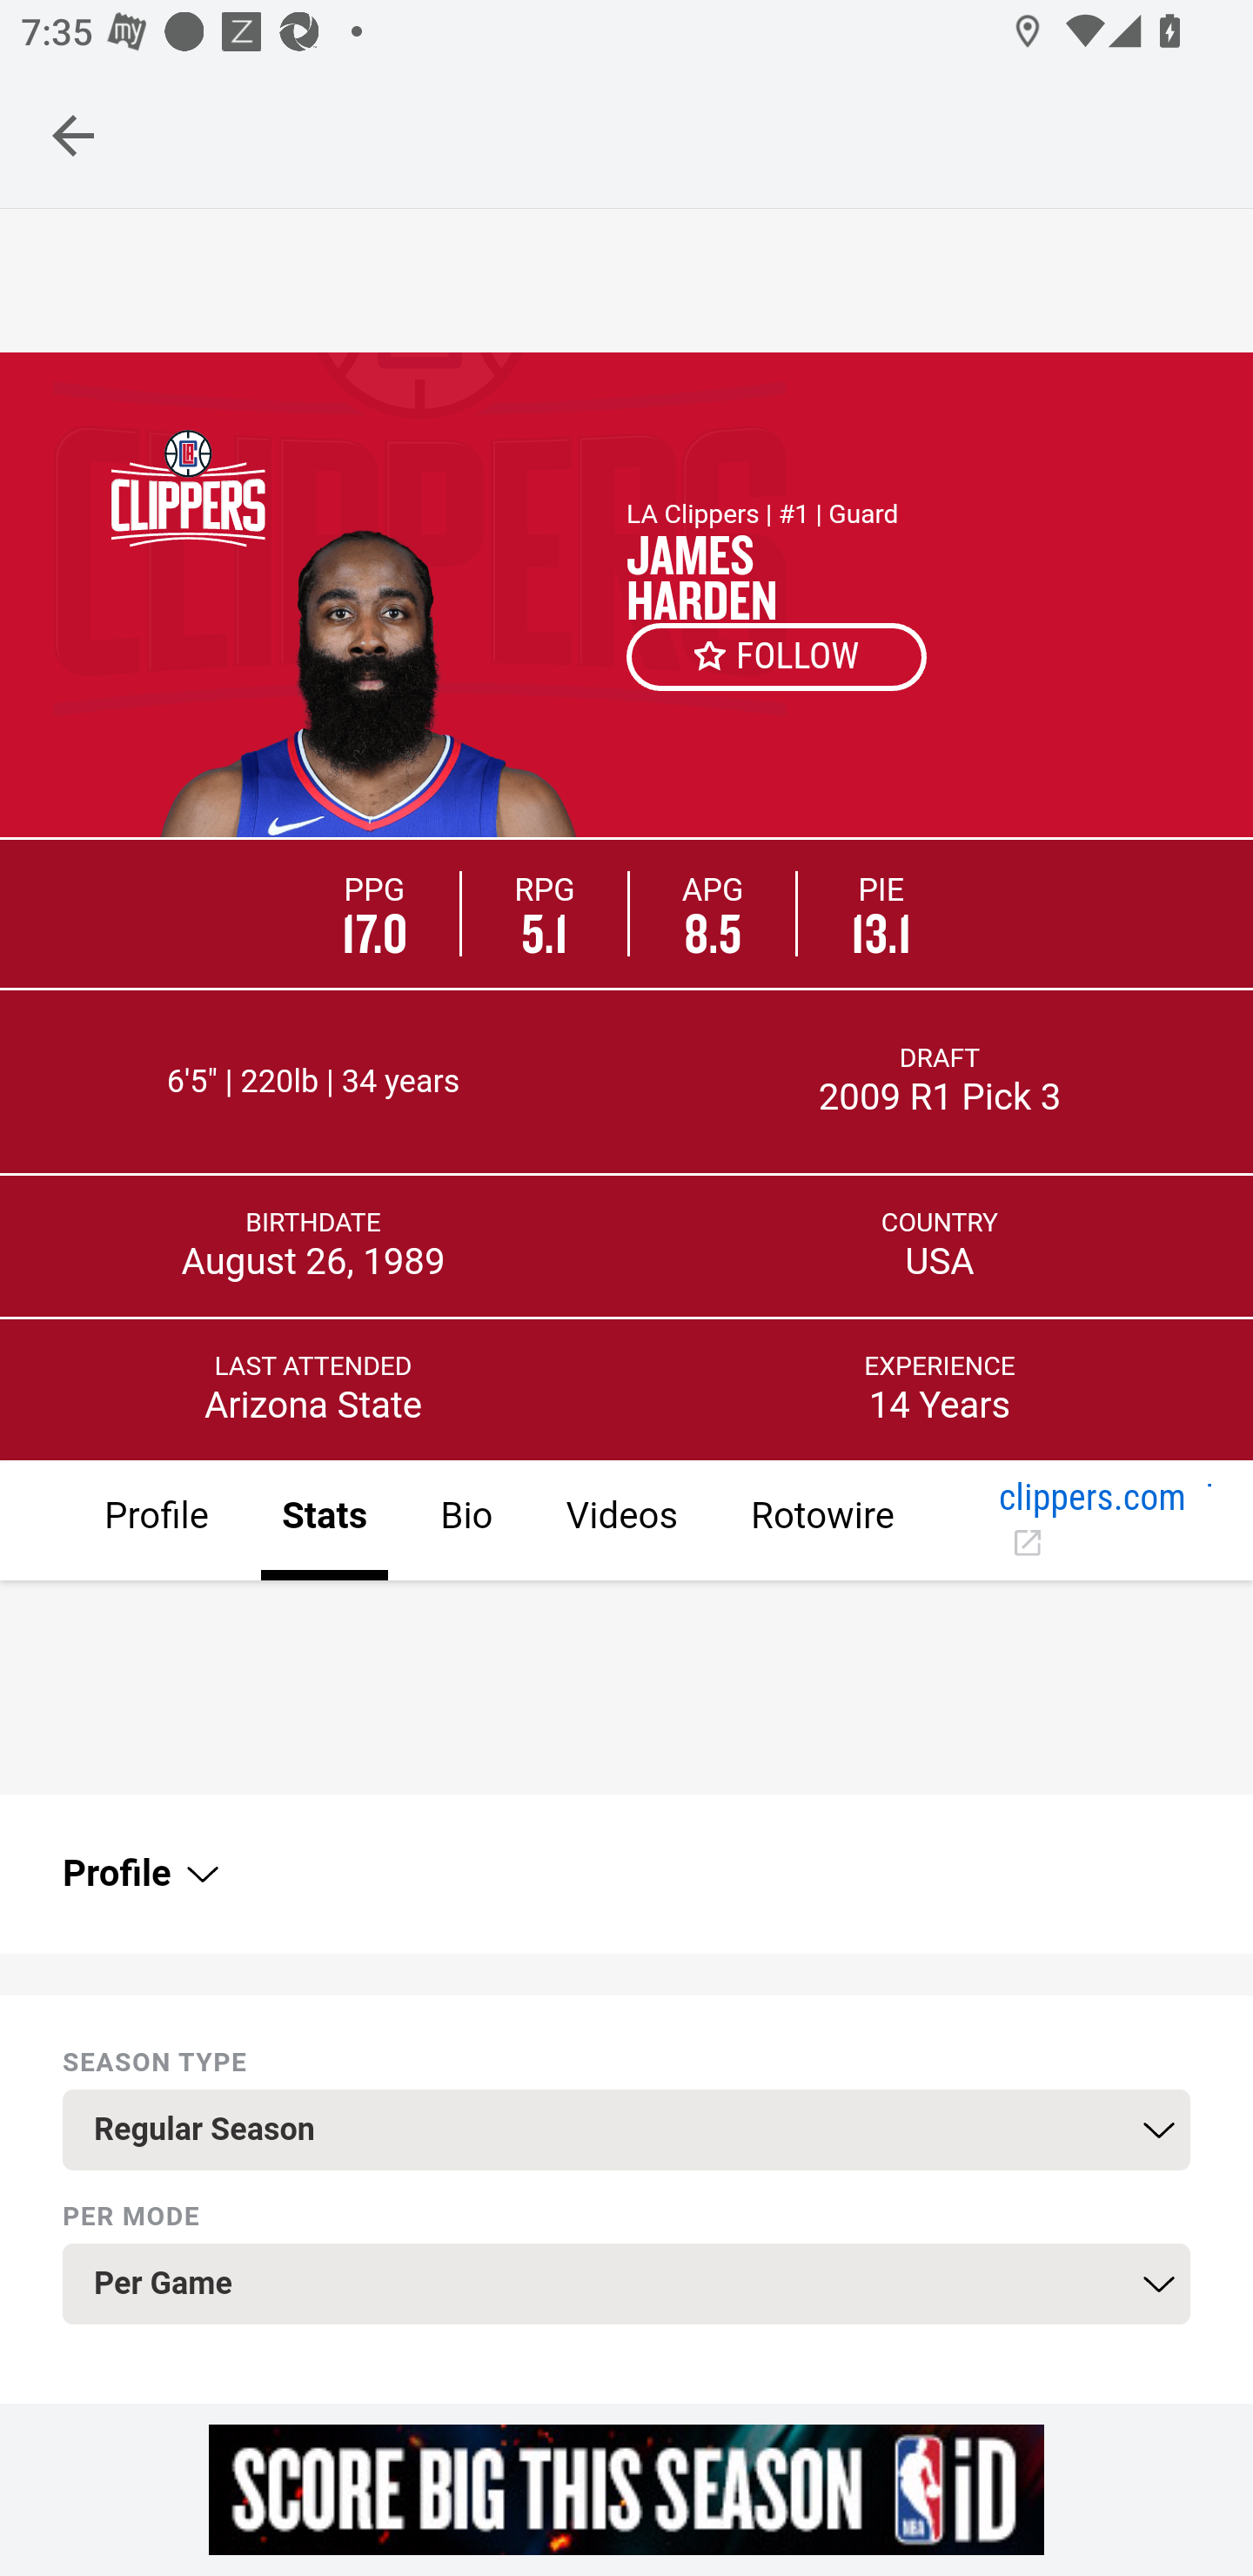 Image resolution: width=1253 pixels, height=2576 pixels. I want to click on Rotowire, so click(821, 1522).